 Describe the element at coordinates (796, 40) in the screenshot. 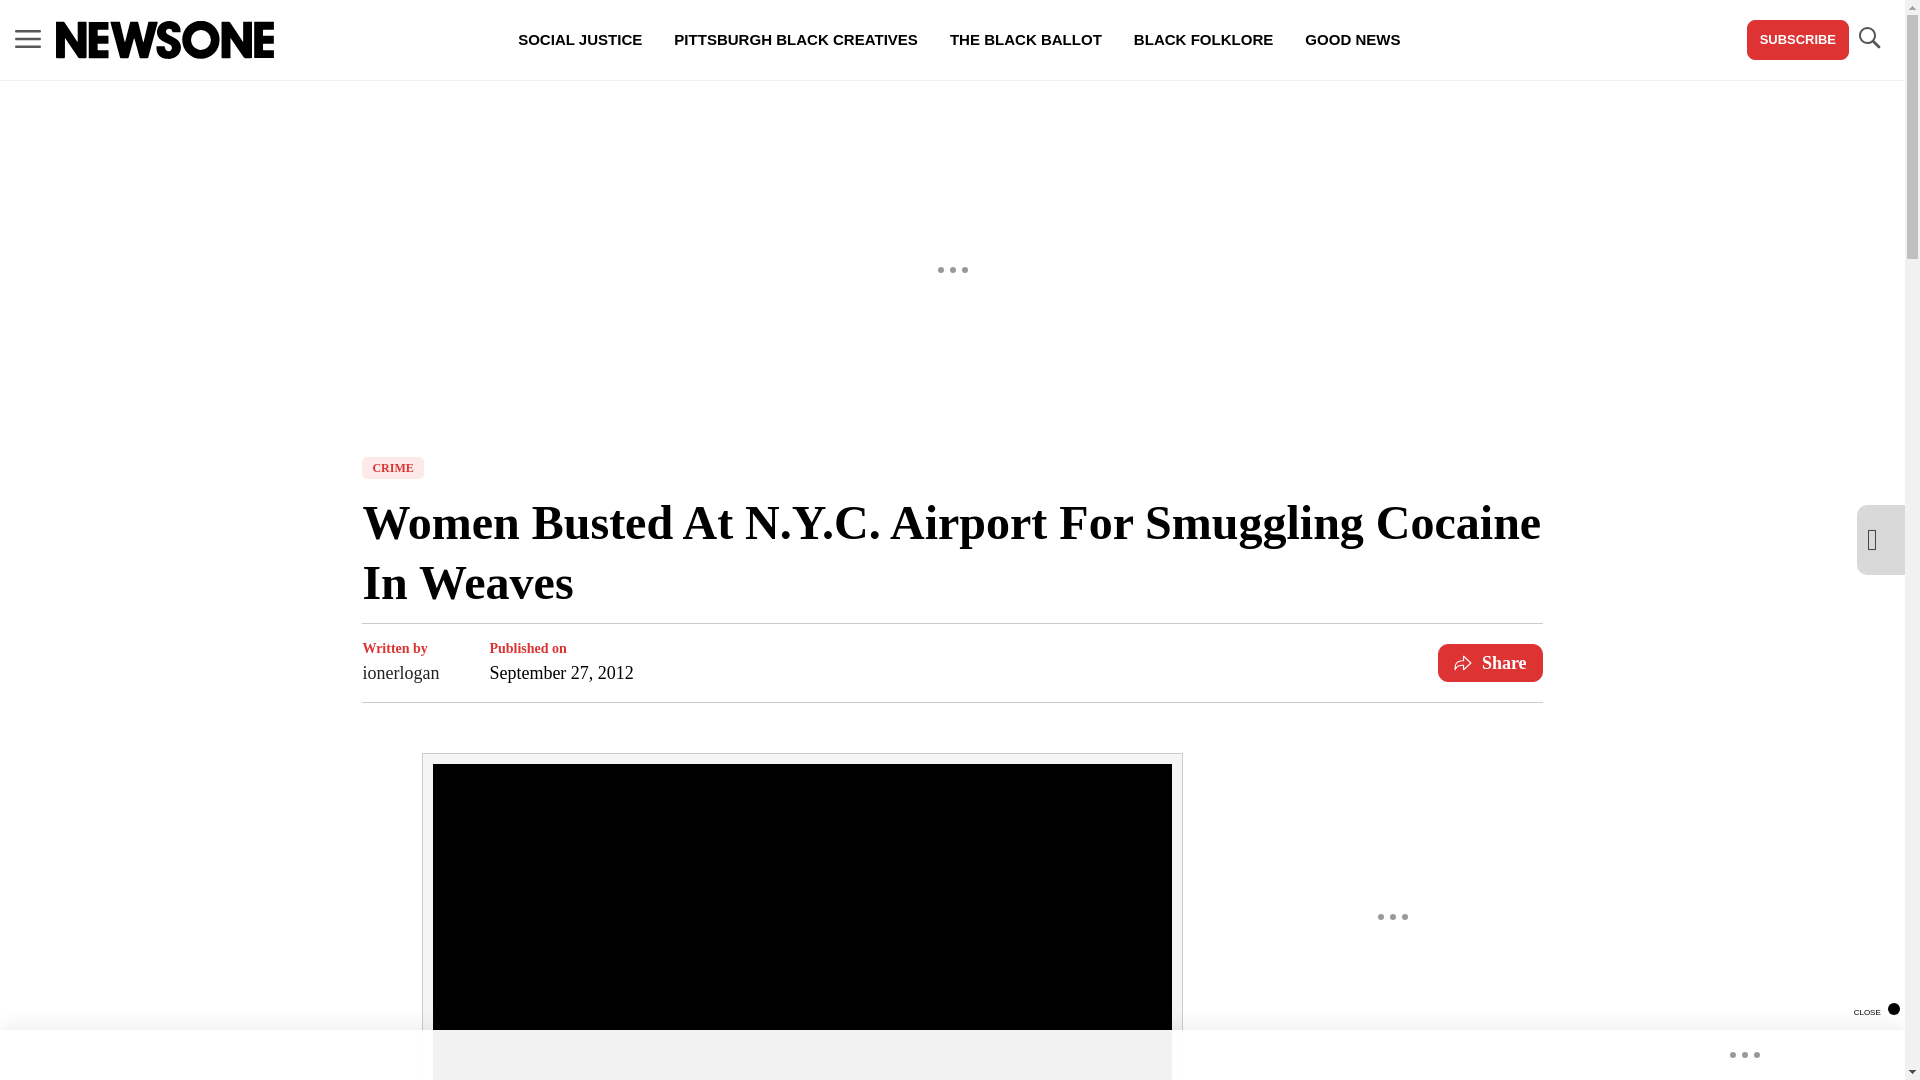

I see `PITTSBURGH BLACK CREATIVES` at that location.